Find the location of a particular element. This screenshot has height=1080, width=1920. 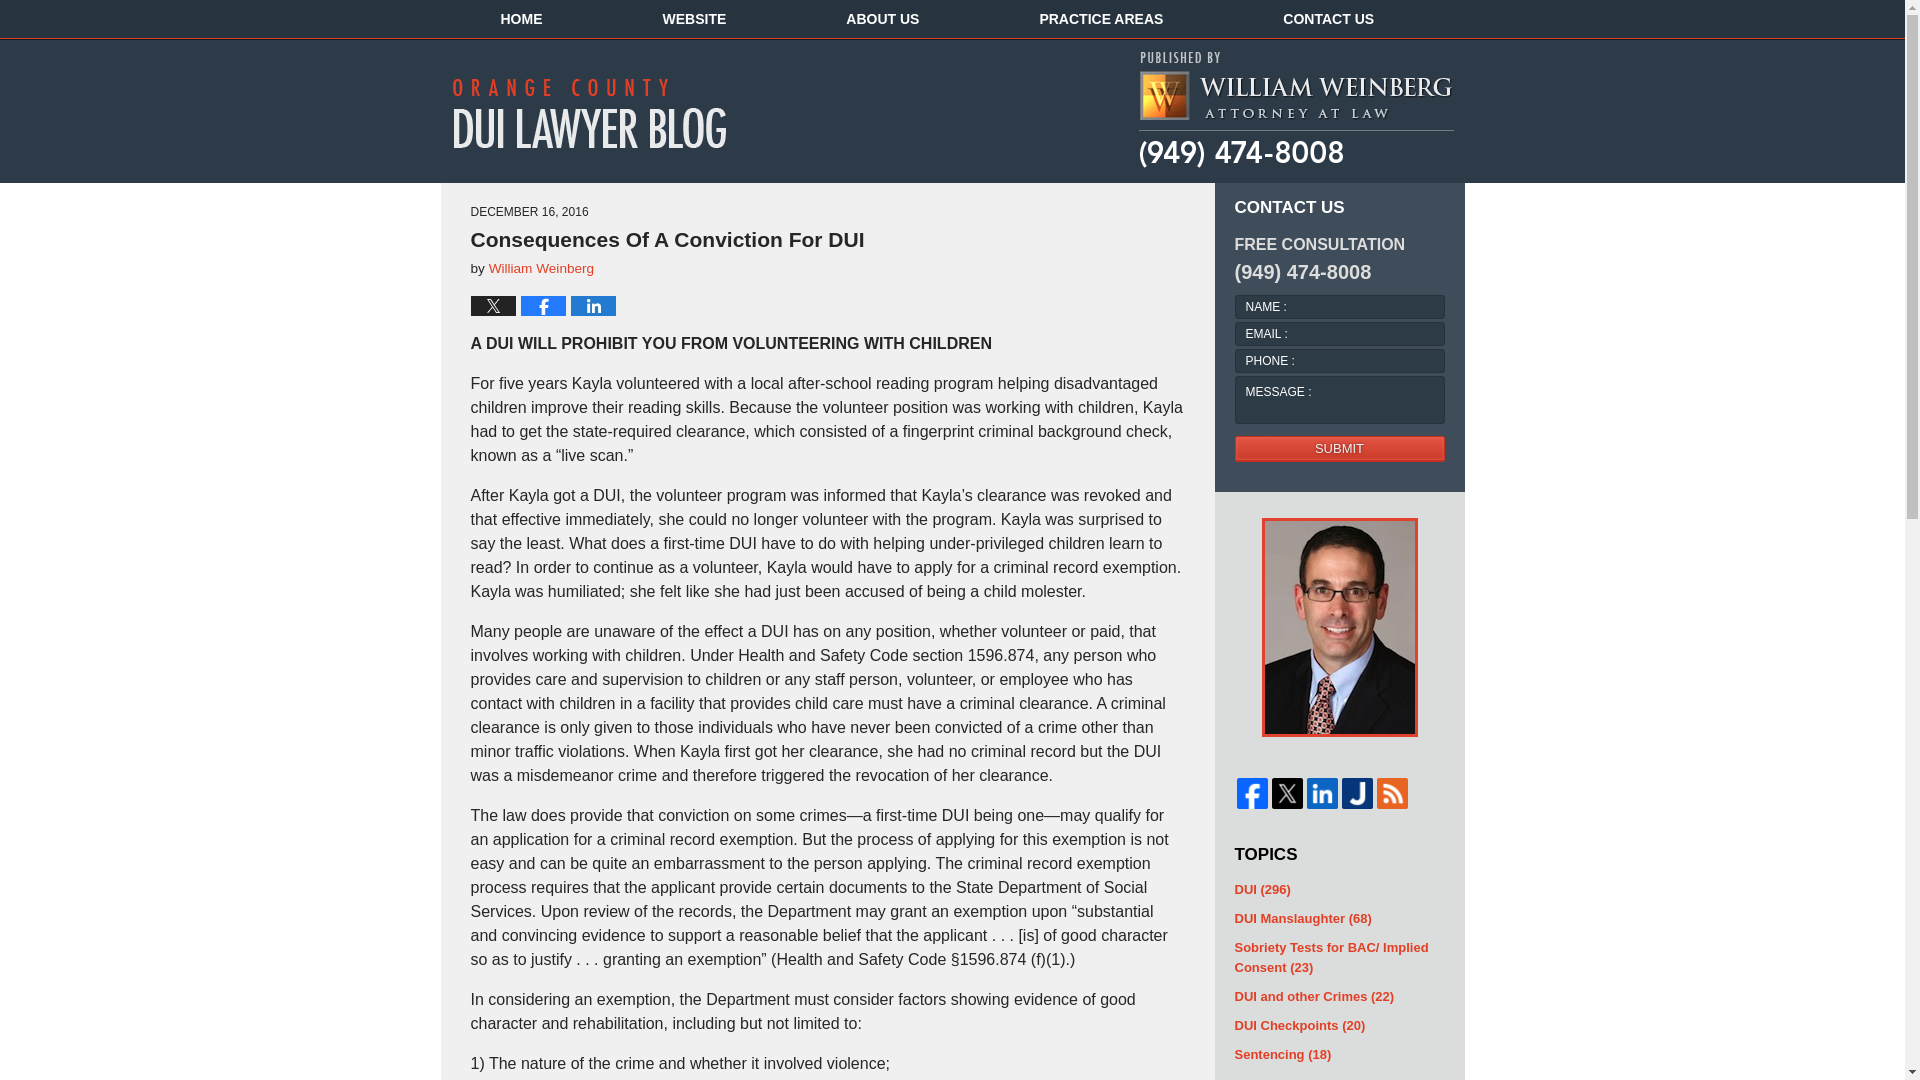

SUBMIT is located at coordinates (1338, 449).